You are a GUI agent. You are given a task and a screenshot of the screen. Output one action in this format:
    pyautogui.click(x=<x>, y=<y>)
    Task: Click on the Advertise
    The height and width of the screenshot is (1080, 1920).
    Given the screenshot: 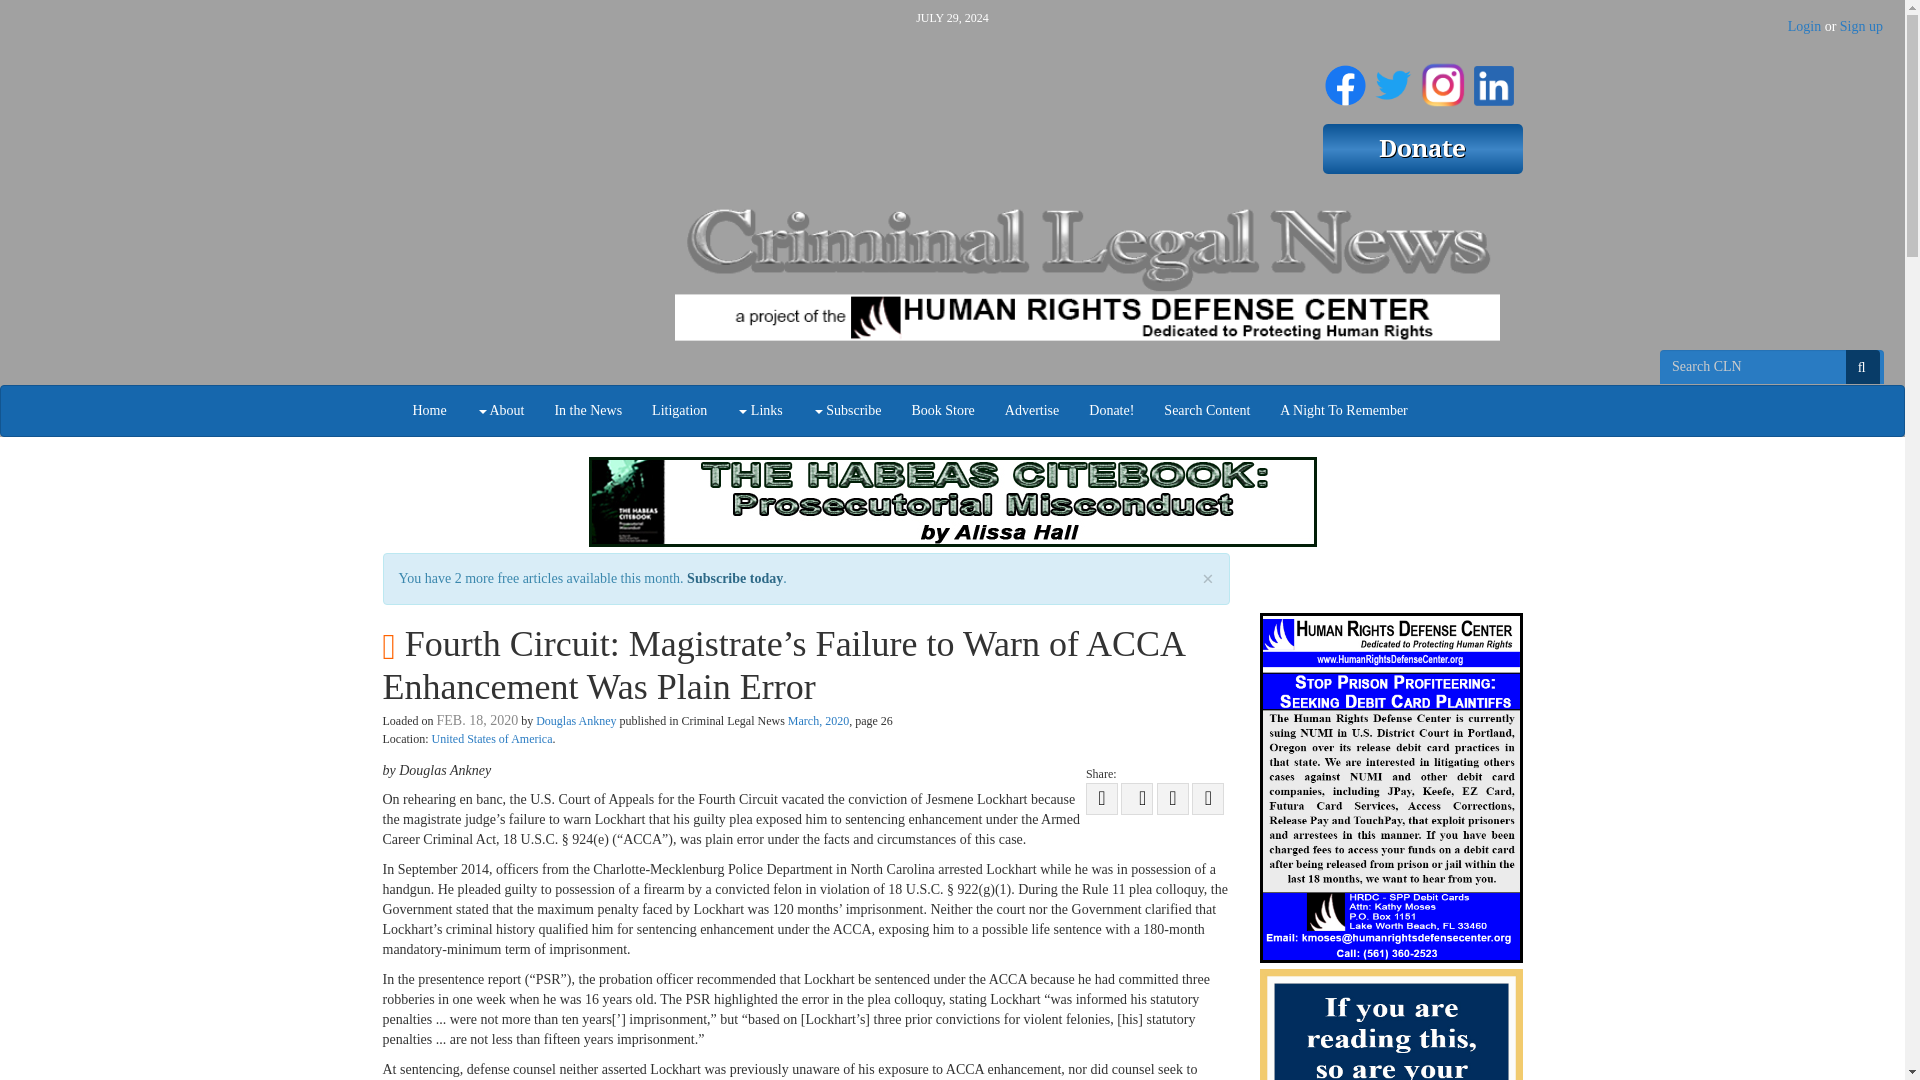 What is the action you would take?
    pyautogui.click(x=1032, y=410)
    